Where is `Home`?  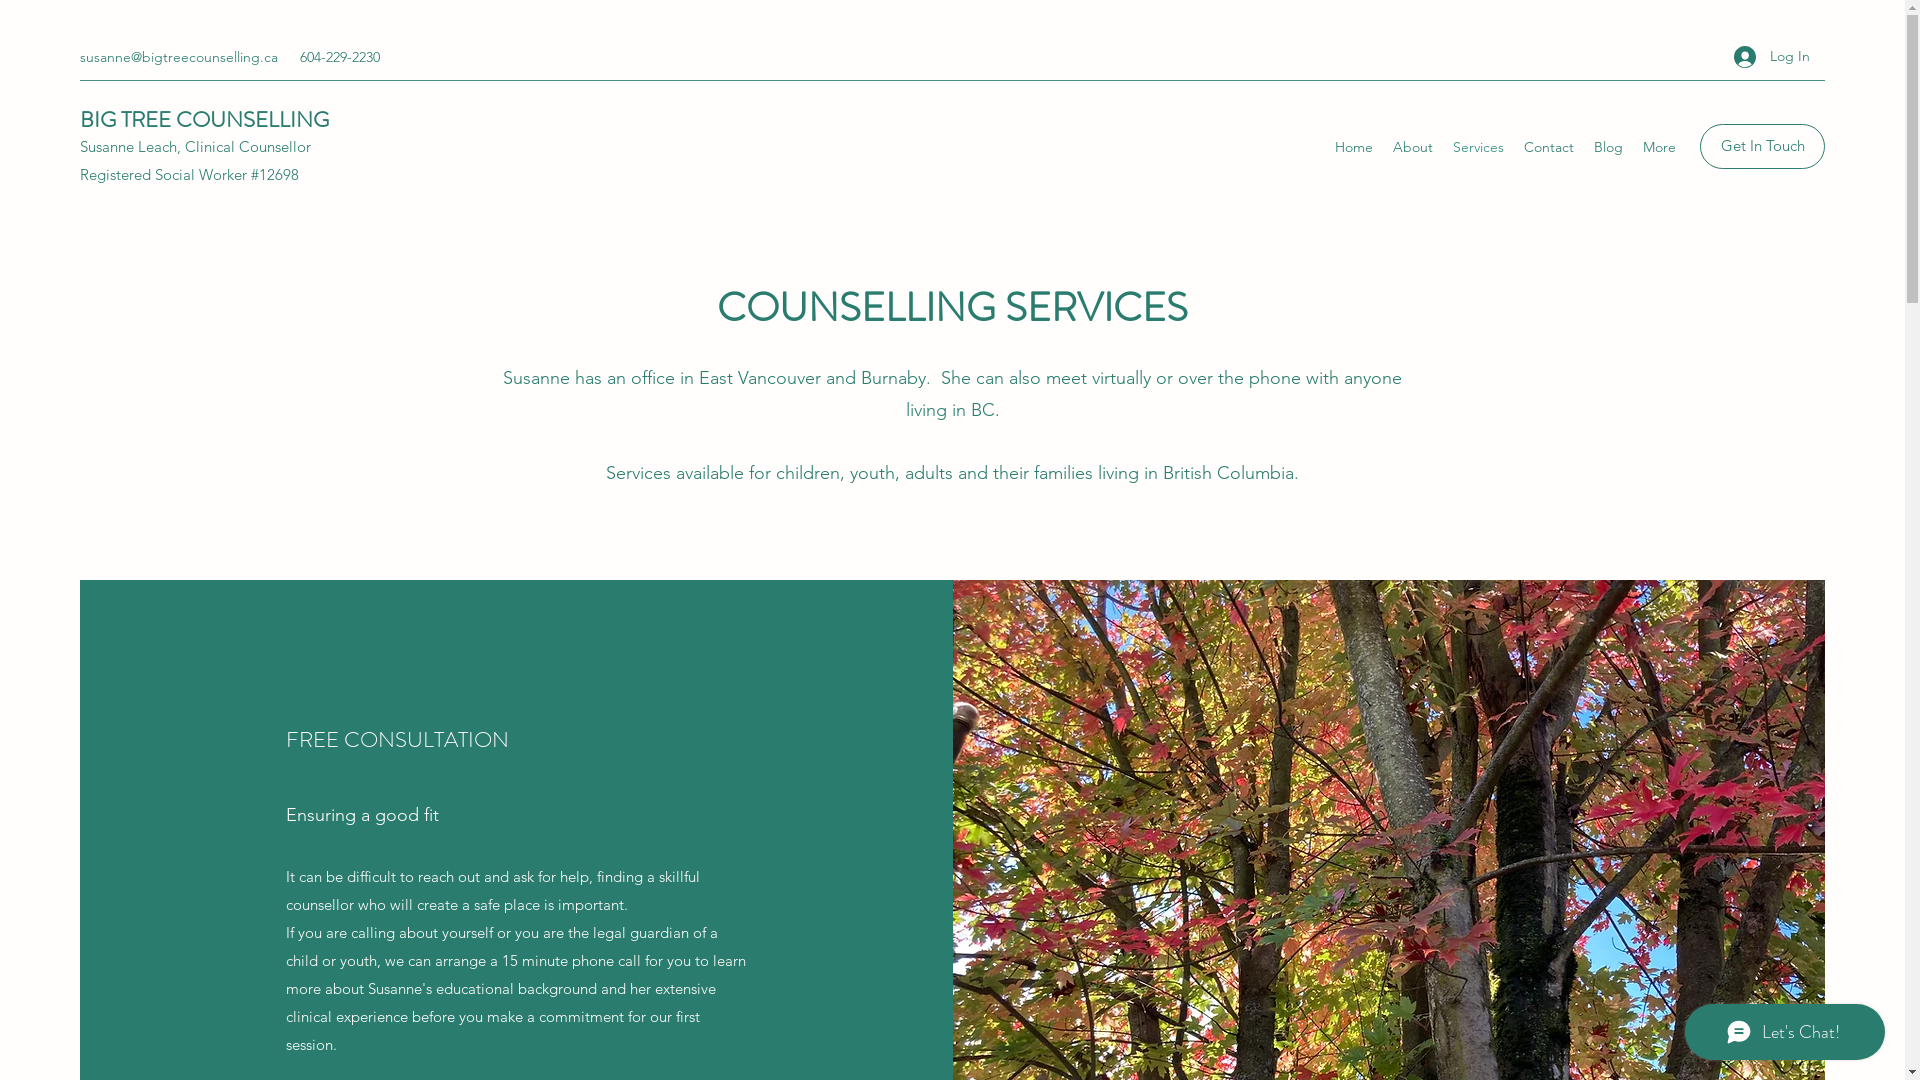 Home is located at coordinates (1354, 147).